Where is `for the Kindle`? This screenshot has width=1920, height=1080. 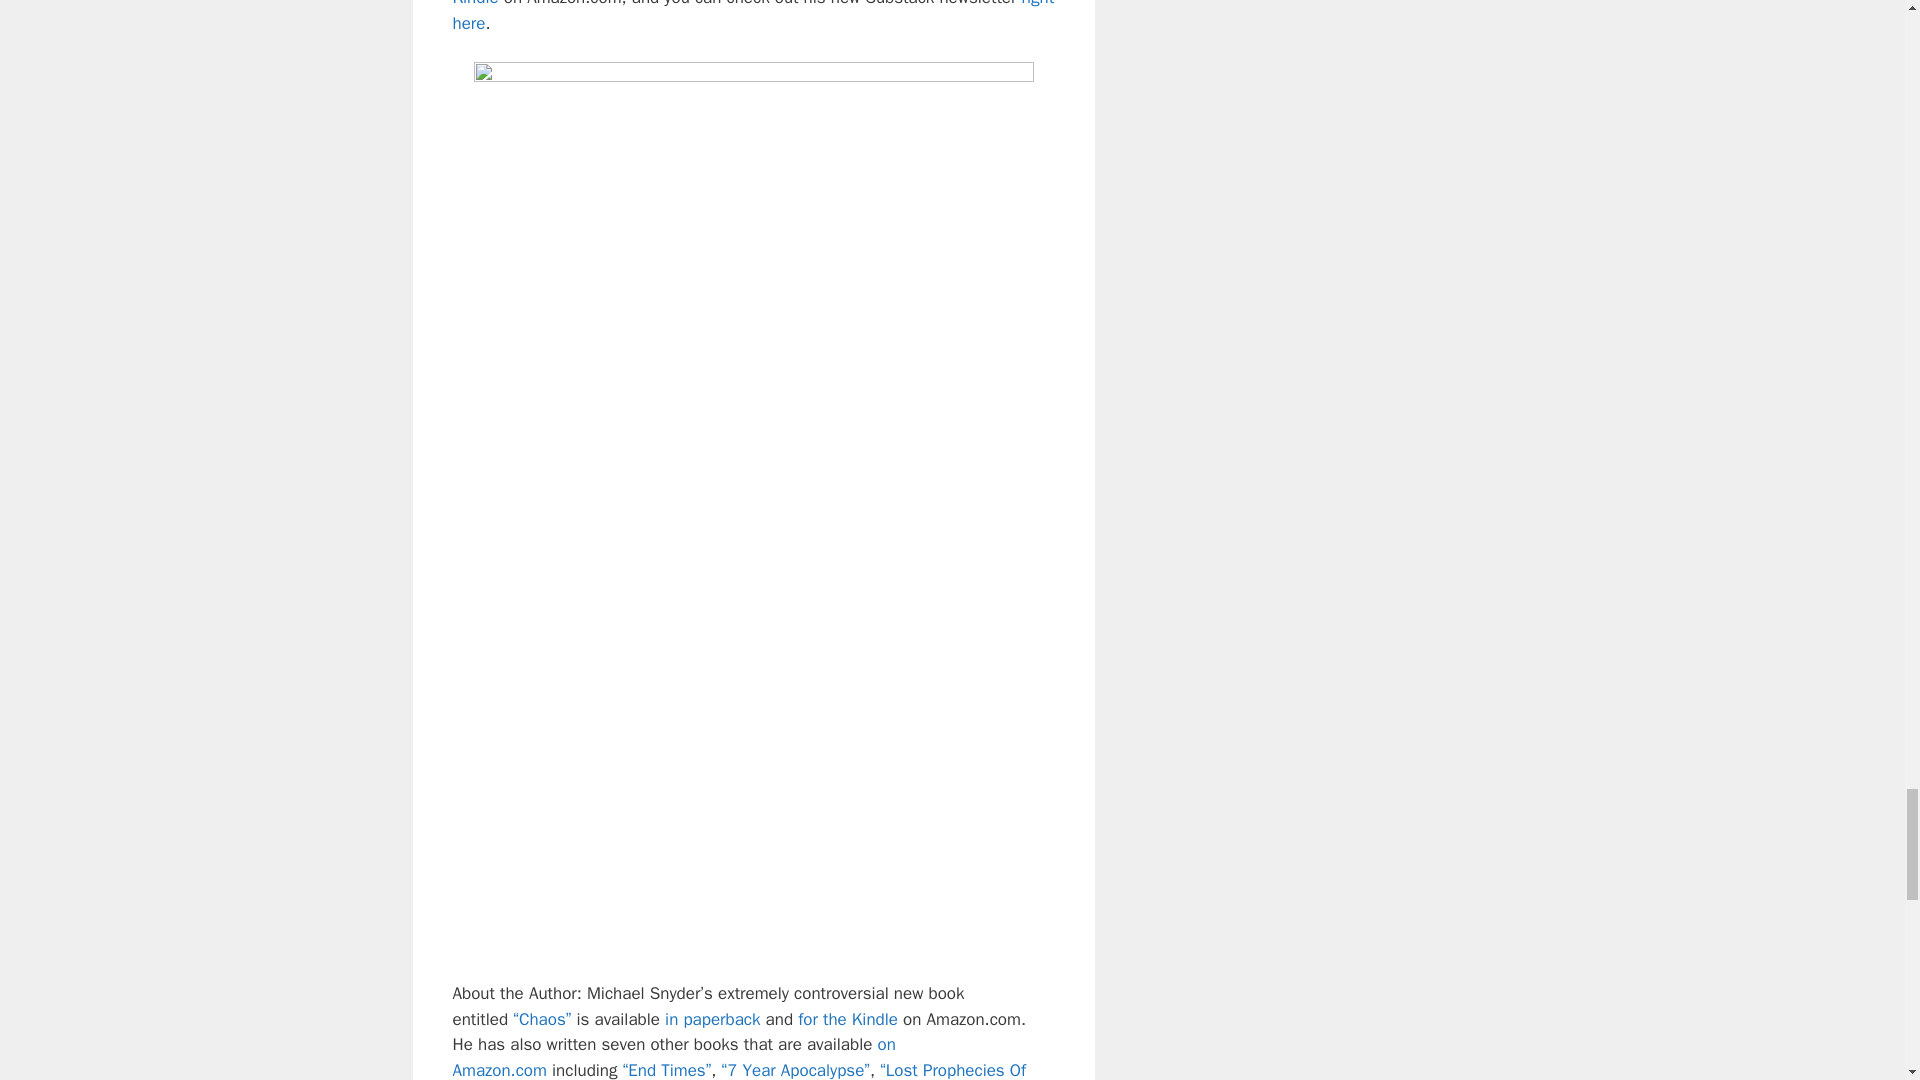 for the Kindle is located at coordinates (848, 1019).